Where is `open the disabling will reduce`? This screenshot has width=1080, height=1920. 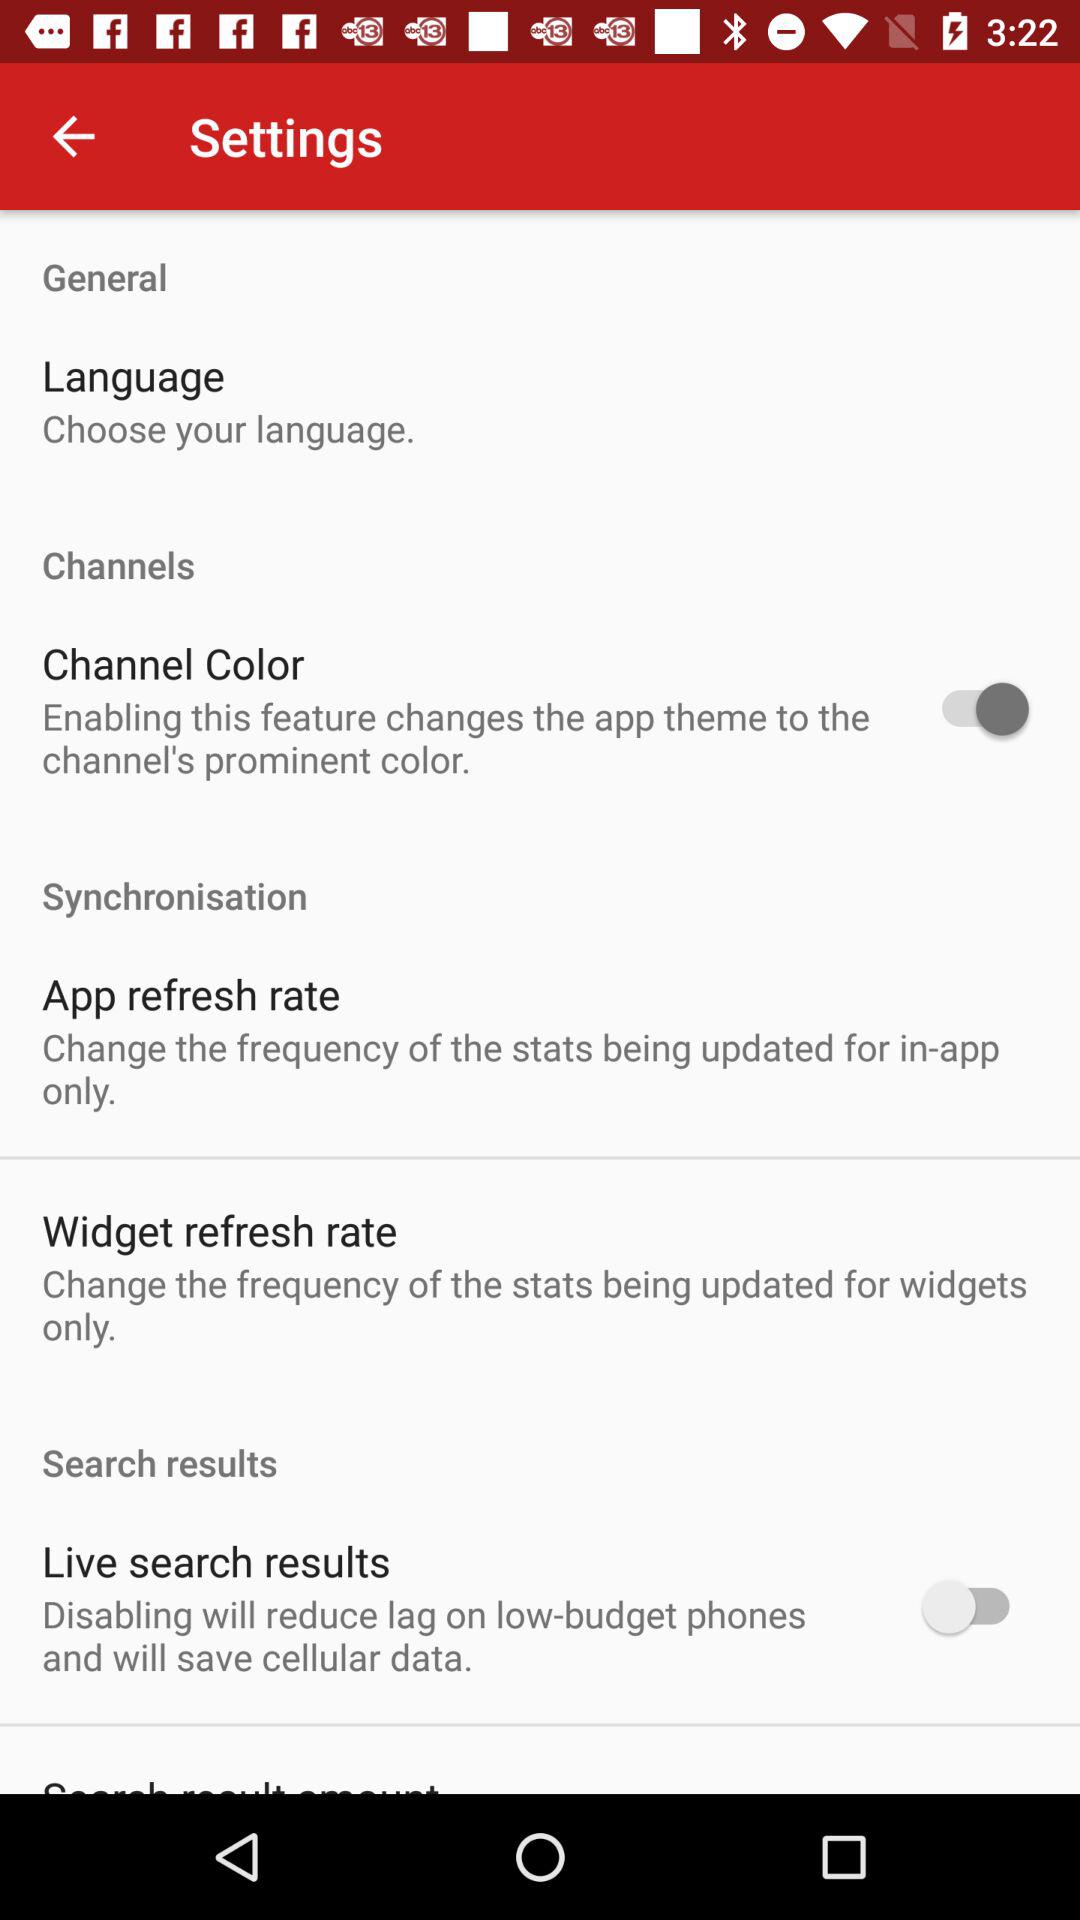 open the disabling will reduce is located at coordinates (456, 1635).